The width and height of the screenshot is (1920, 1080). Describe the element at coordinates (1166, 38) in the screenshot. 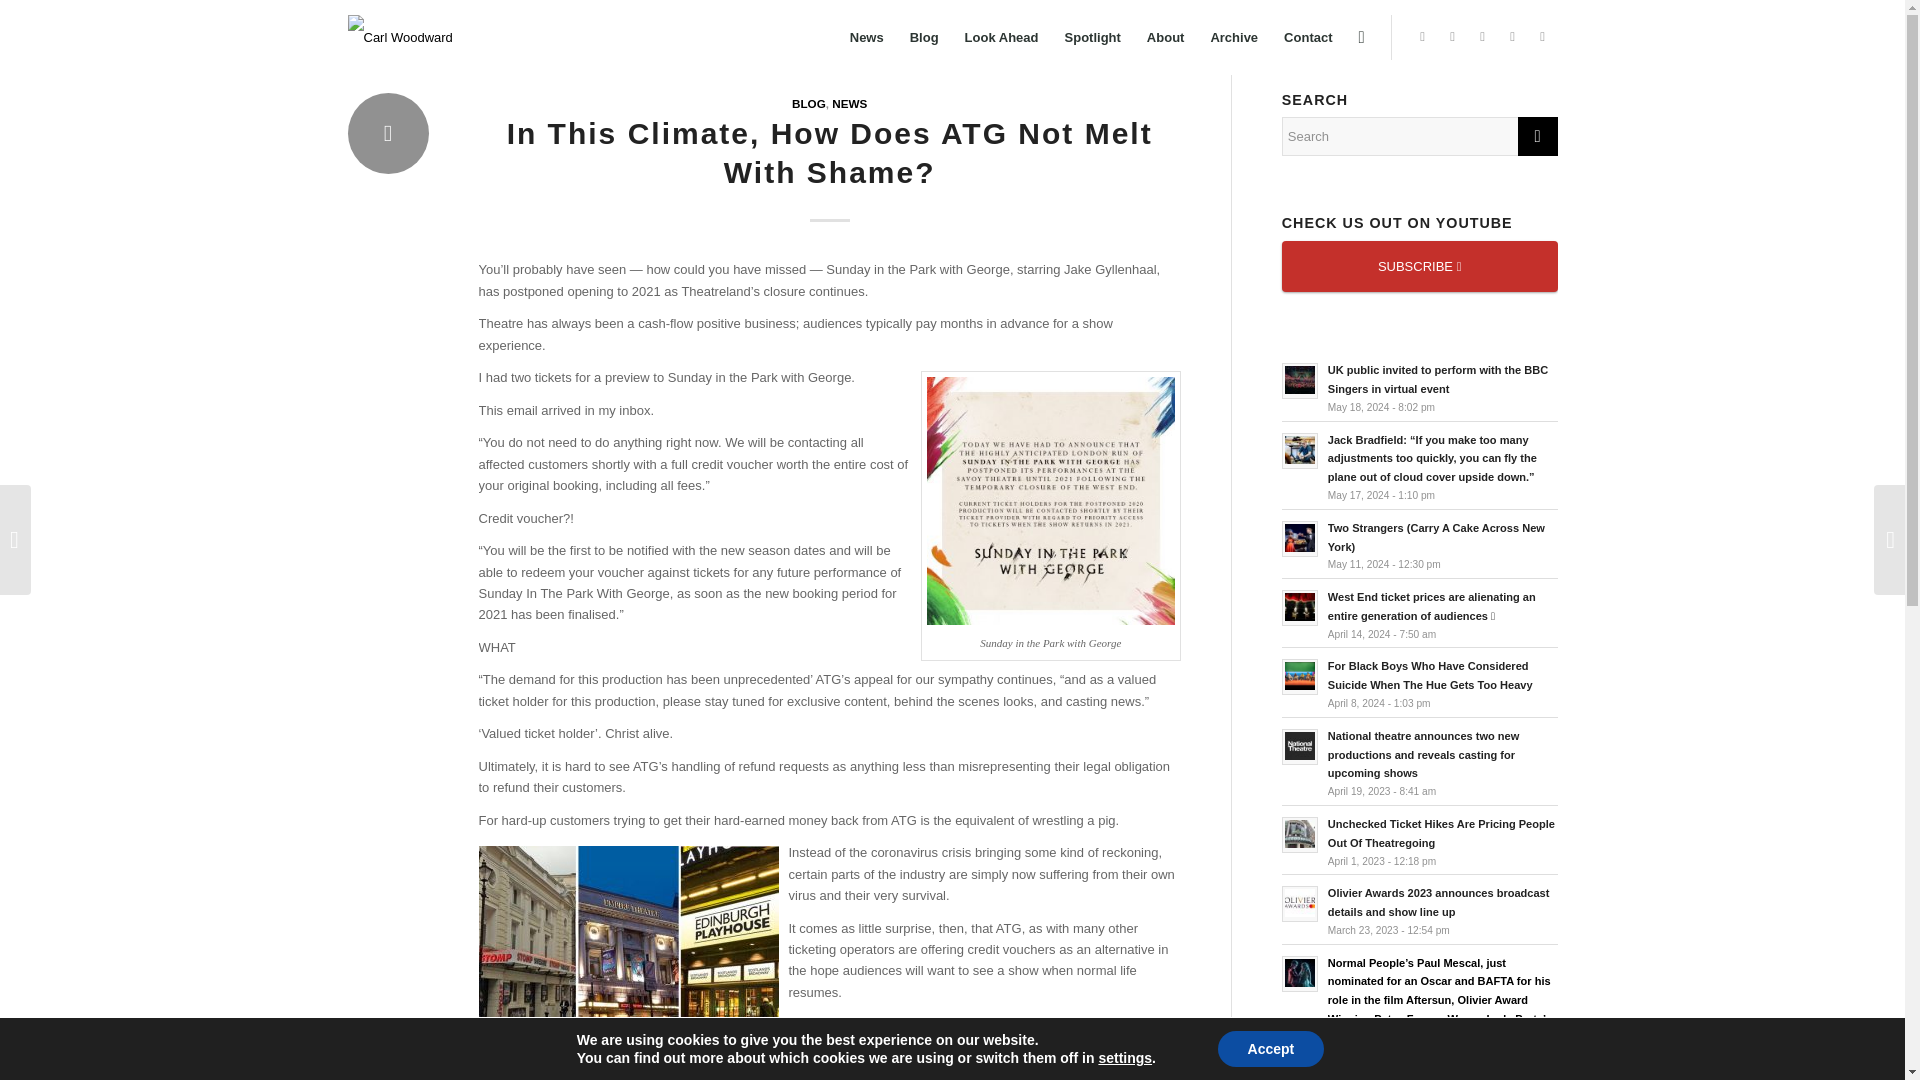

I see `About` at that location.